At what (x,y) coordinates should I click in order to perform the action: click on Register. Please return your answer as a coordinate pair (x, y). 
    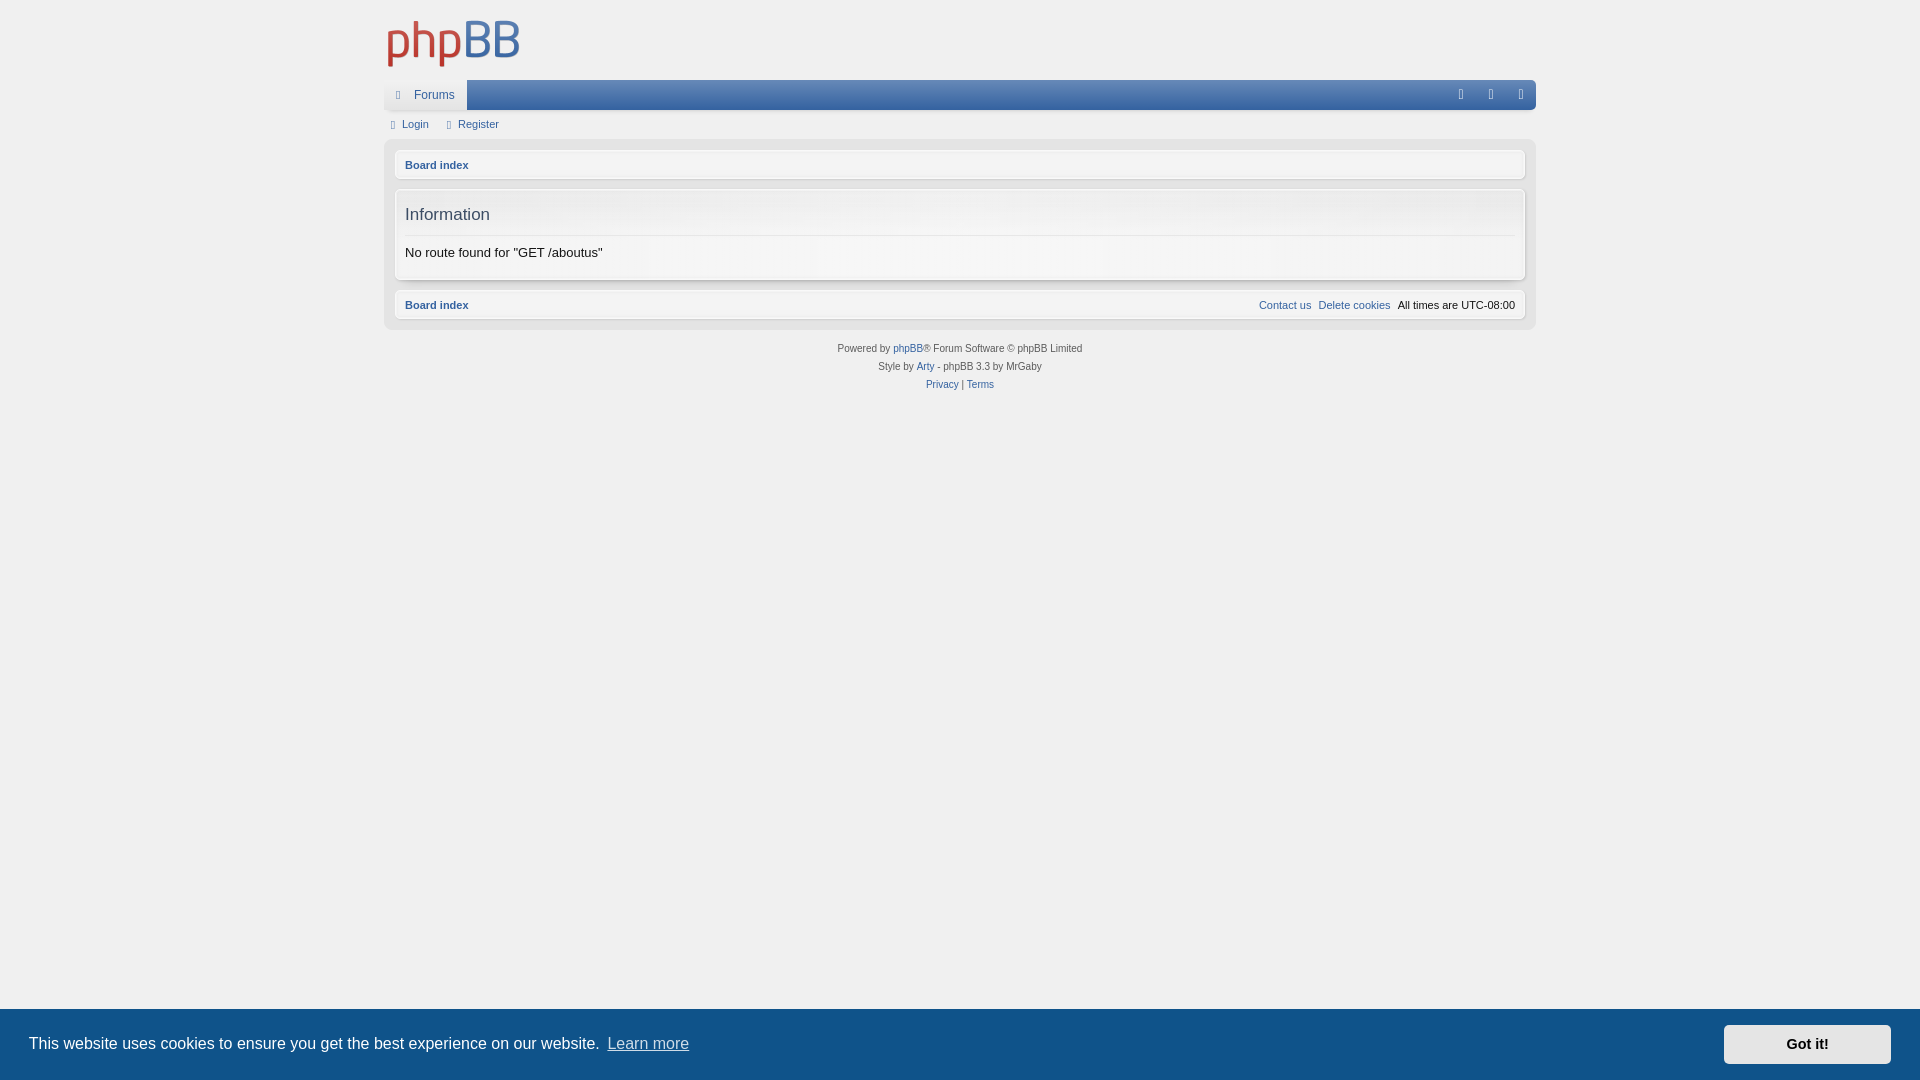
    Looking at the image, I should click on (473, 124).